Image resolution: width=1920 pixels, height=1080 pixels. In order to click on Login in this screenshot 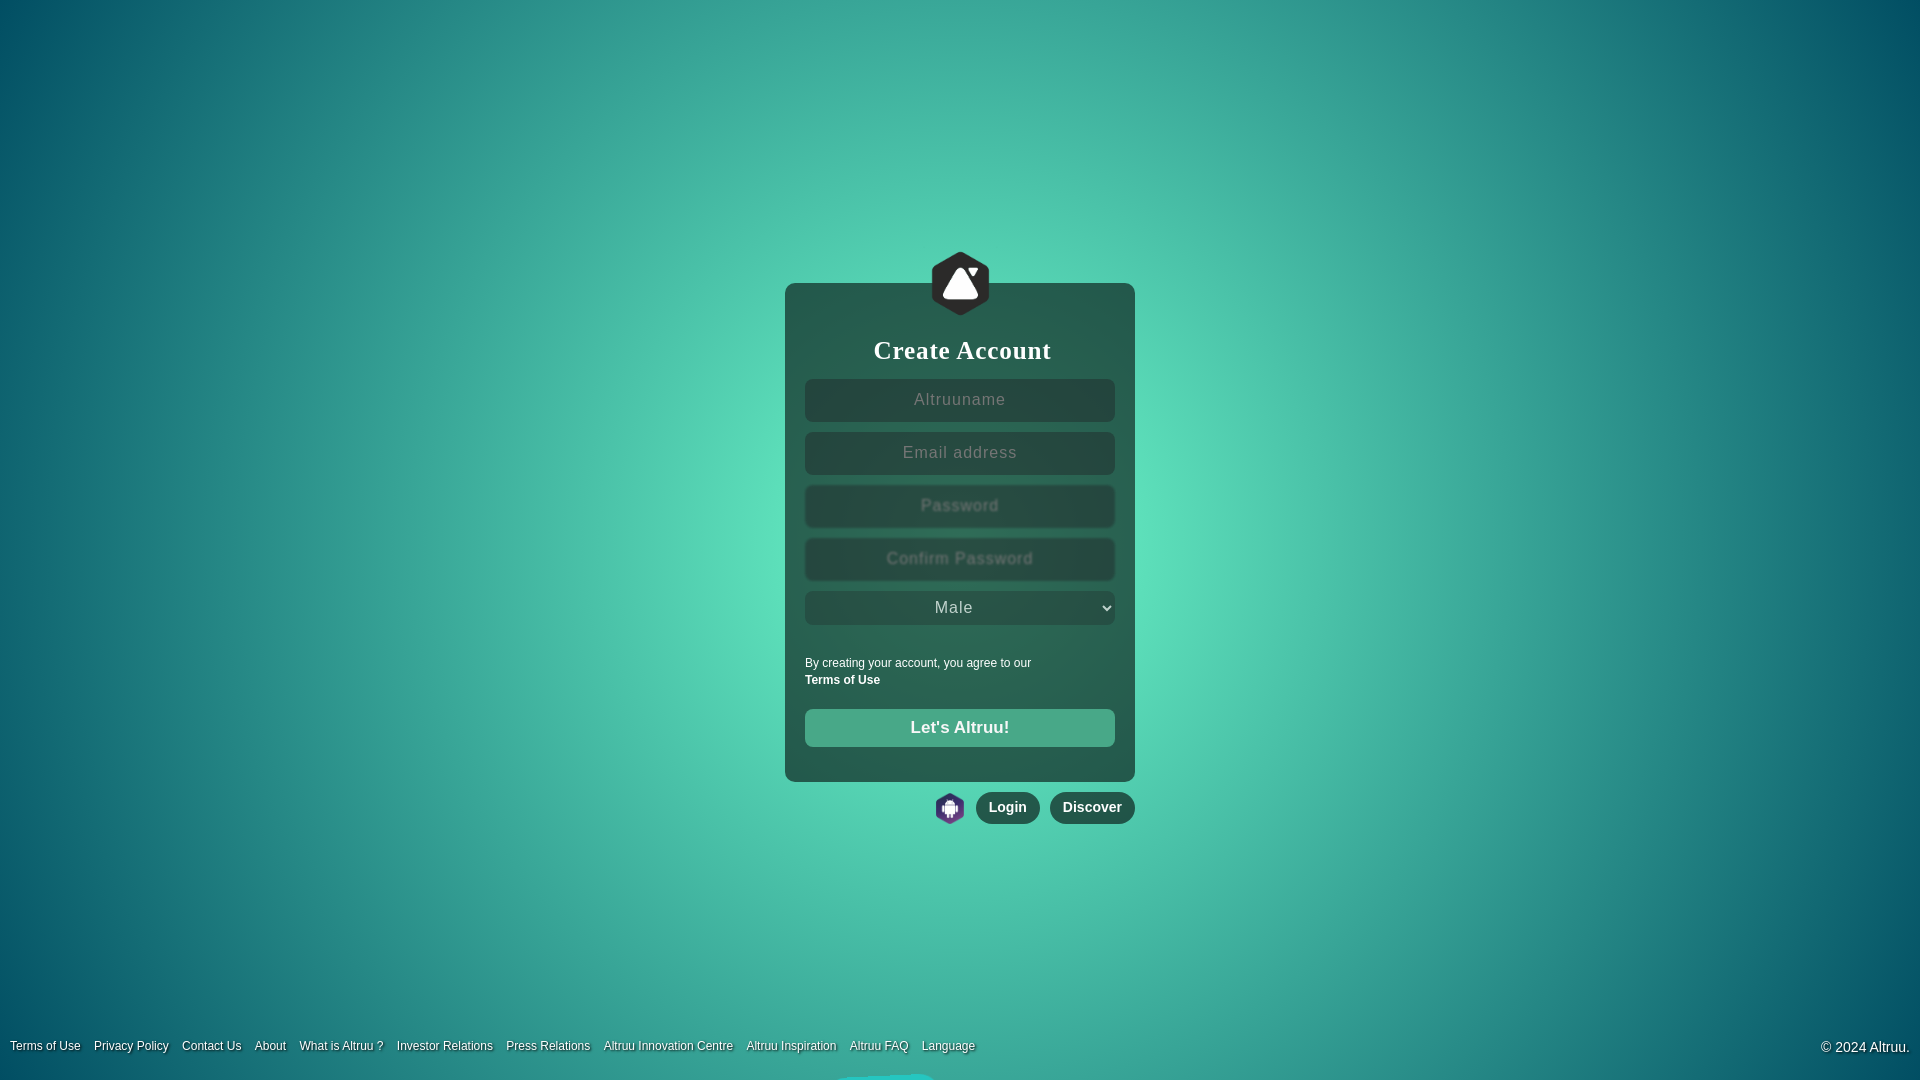, I will do `click(1008, 808)`.